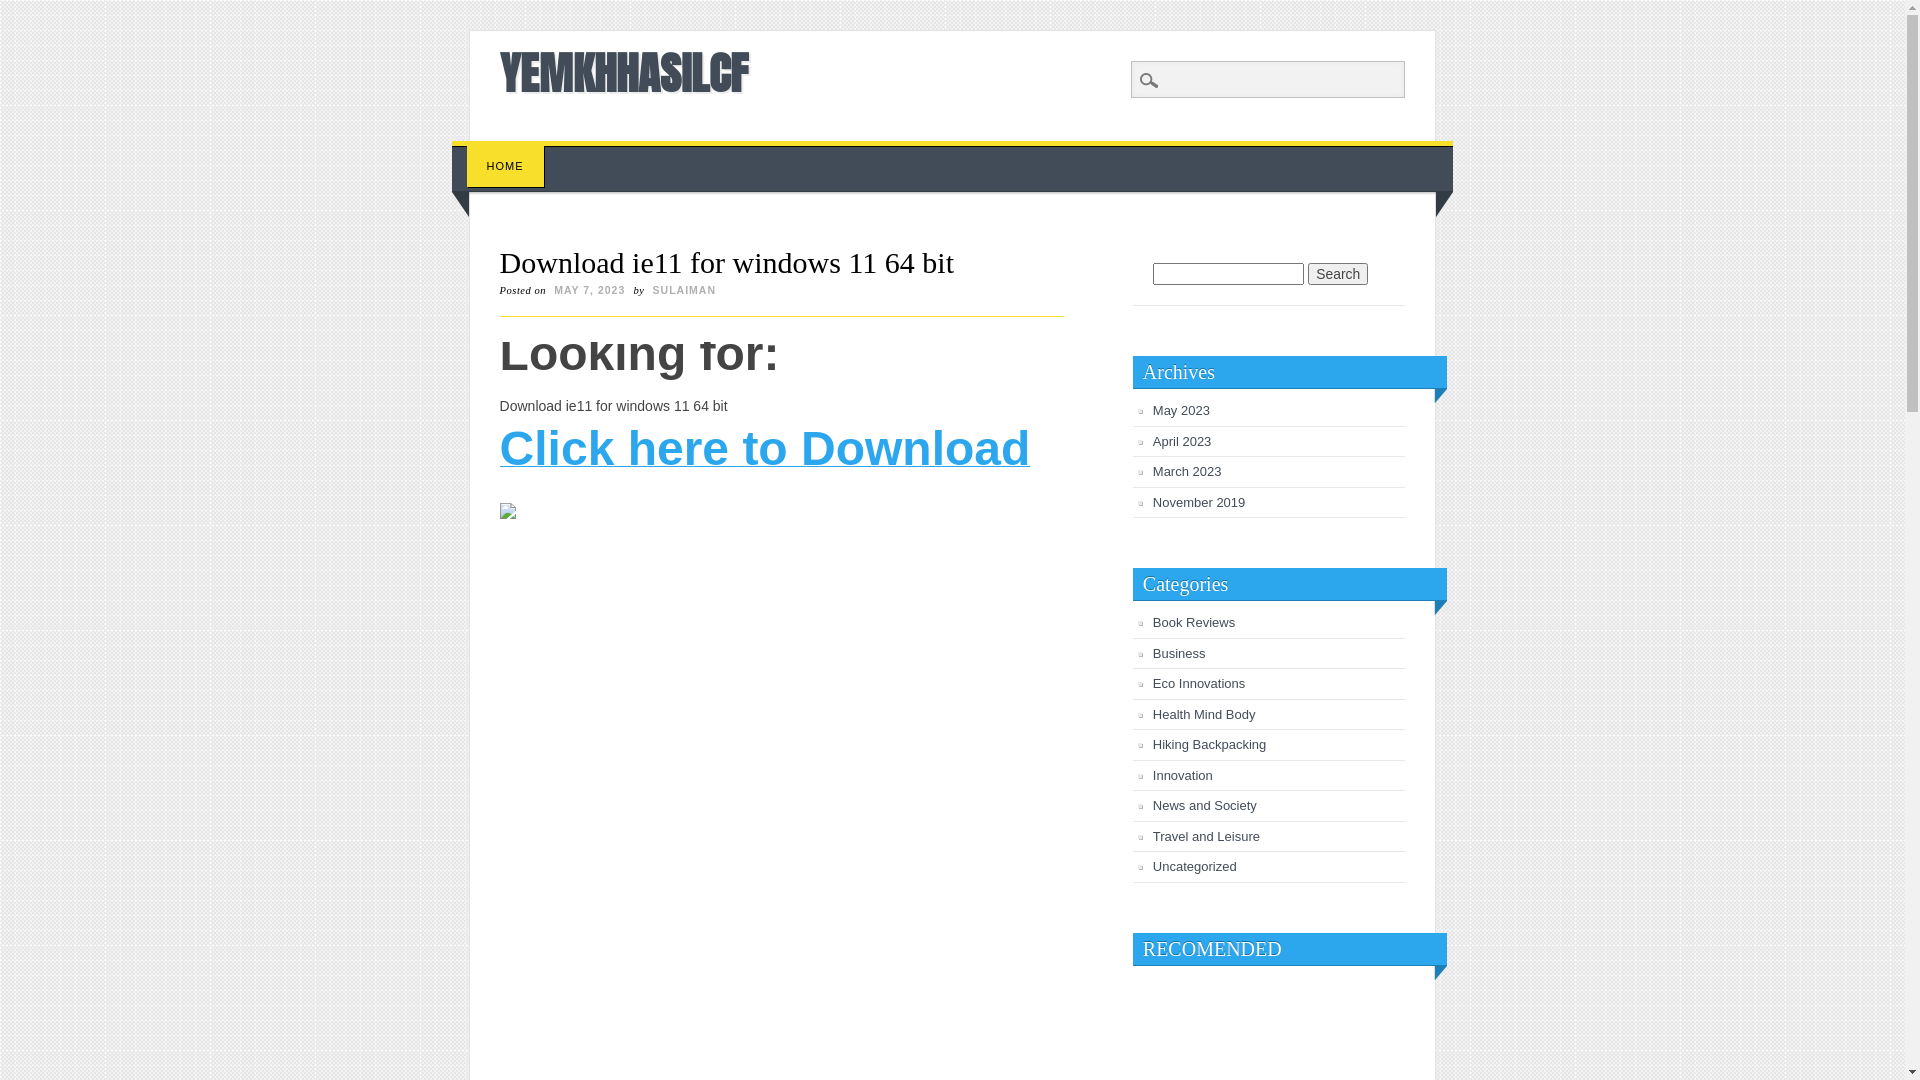 This screenshot has height=1080, width=1920. Describe the element at coordinates (506, 166) in the screenshot. I see `HOME` at that location.